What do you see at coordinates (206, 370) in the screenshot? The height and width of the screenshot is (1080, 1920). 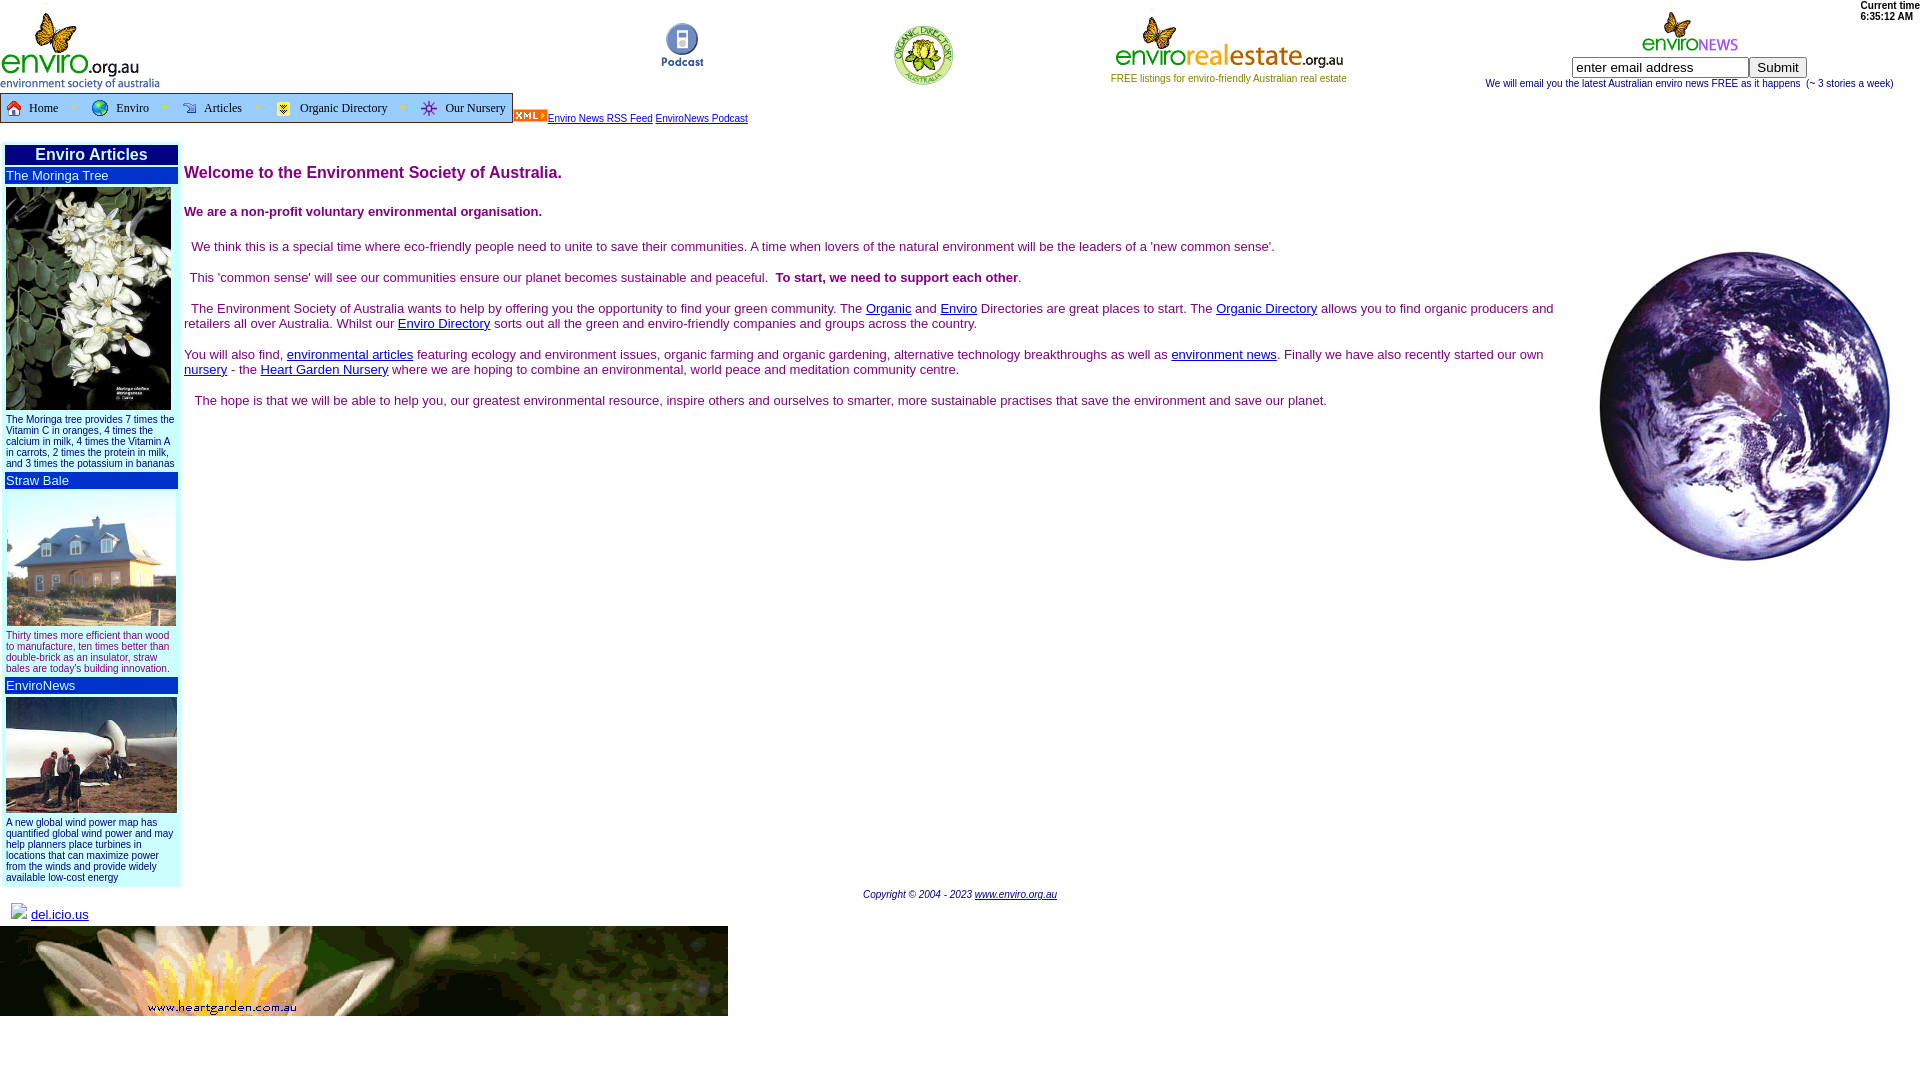 I see `nursery` at bounding box center [206, 370].